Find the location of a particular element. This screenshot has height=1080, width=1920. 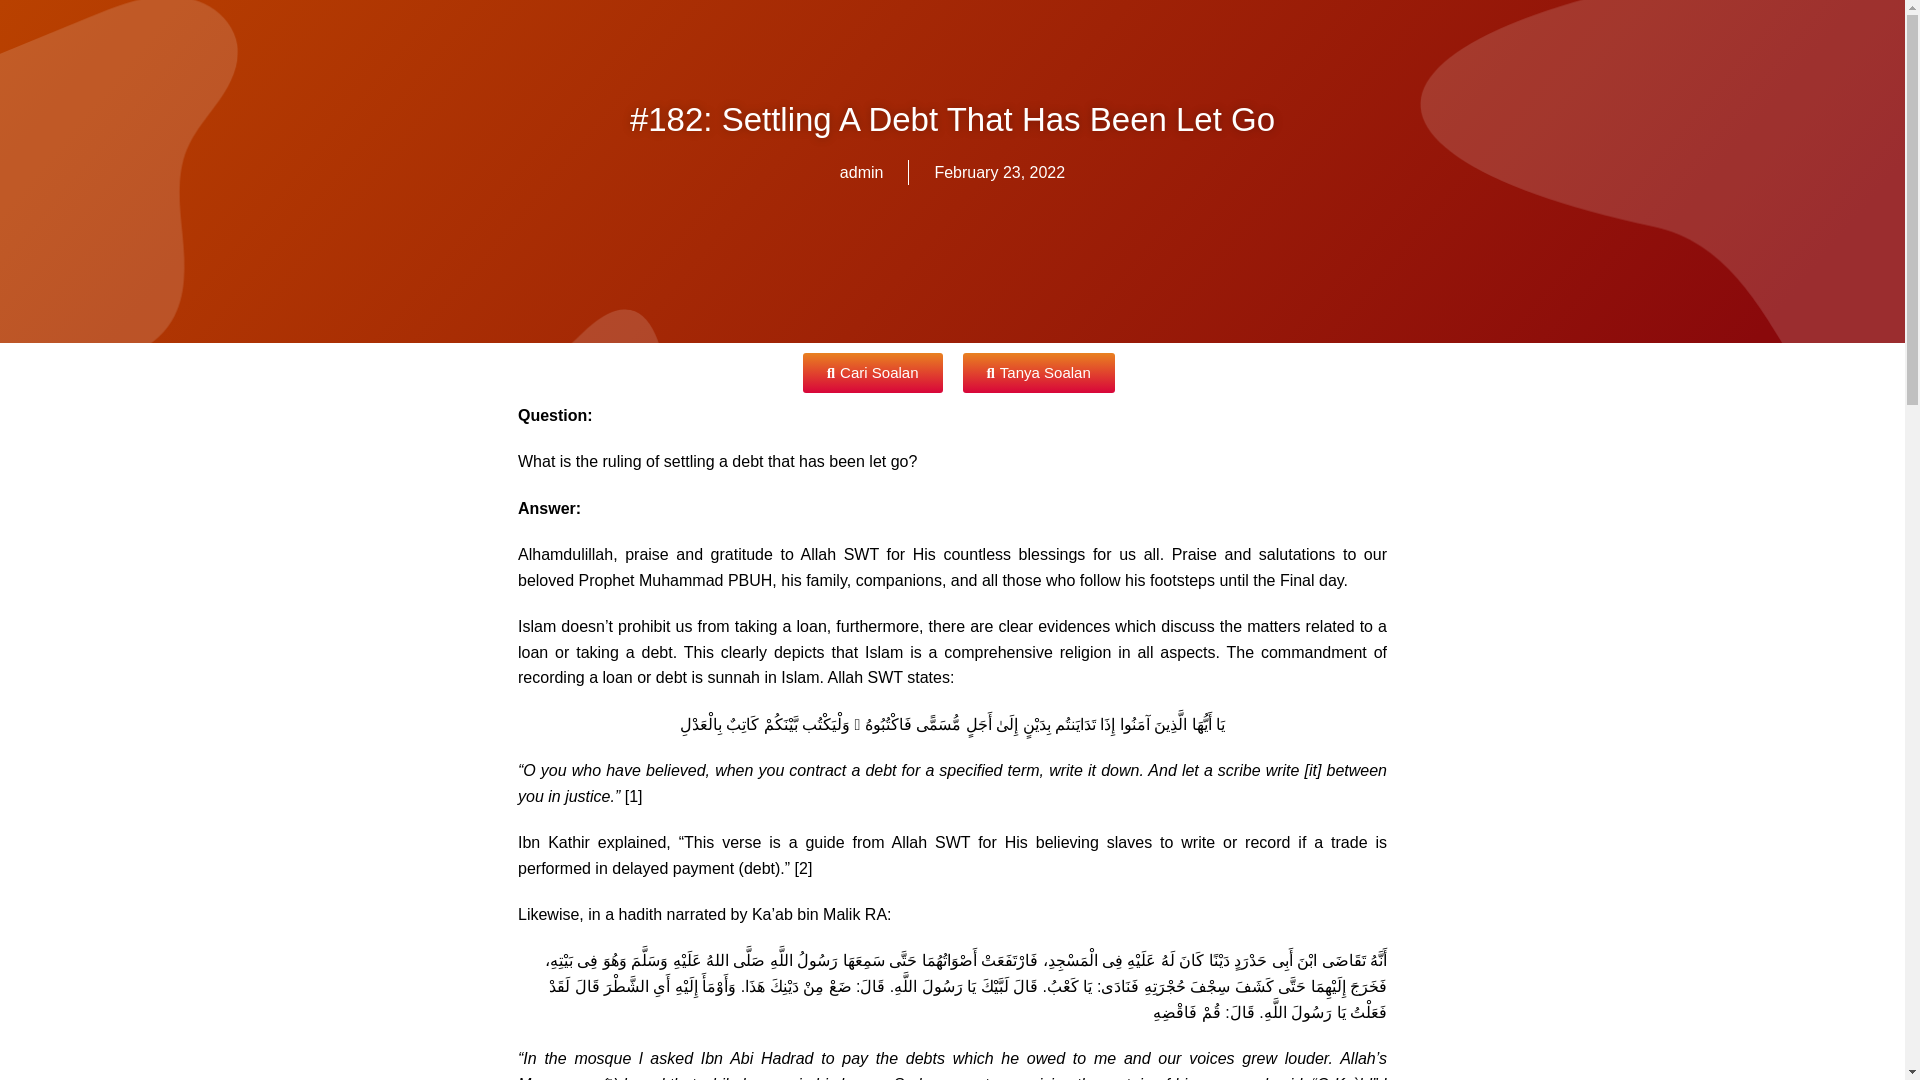

admin is located at coordinates (862, 172).